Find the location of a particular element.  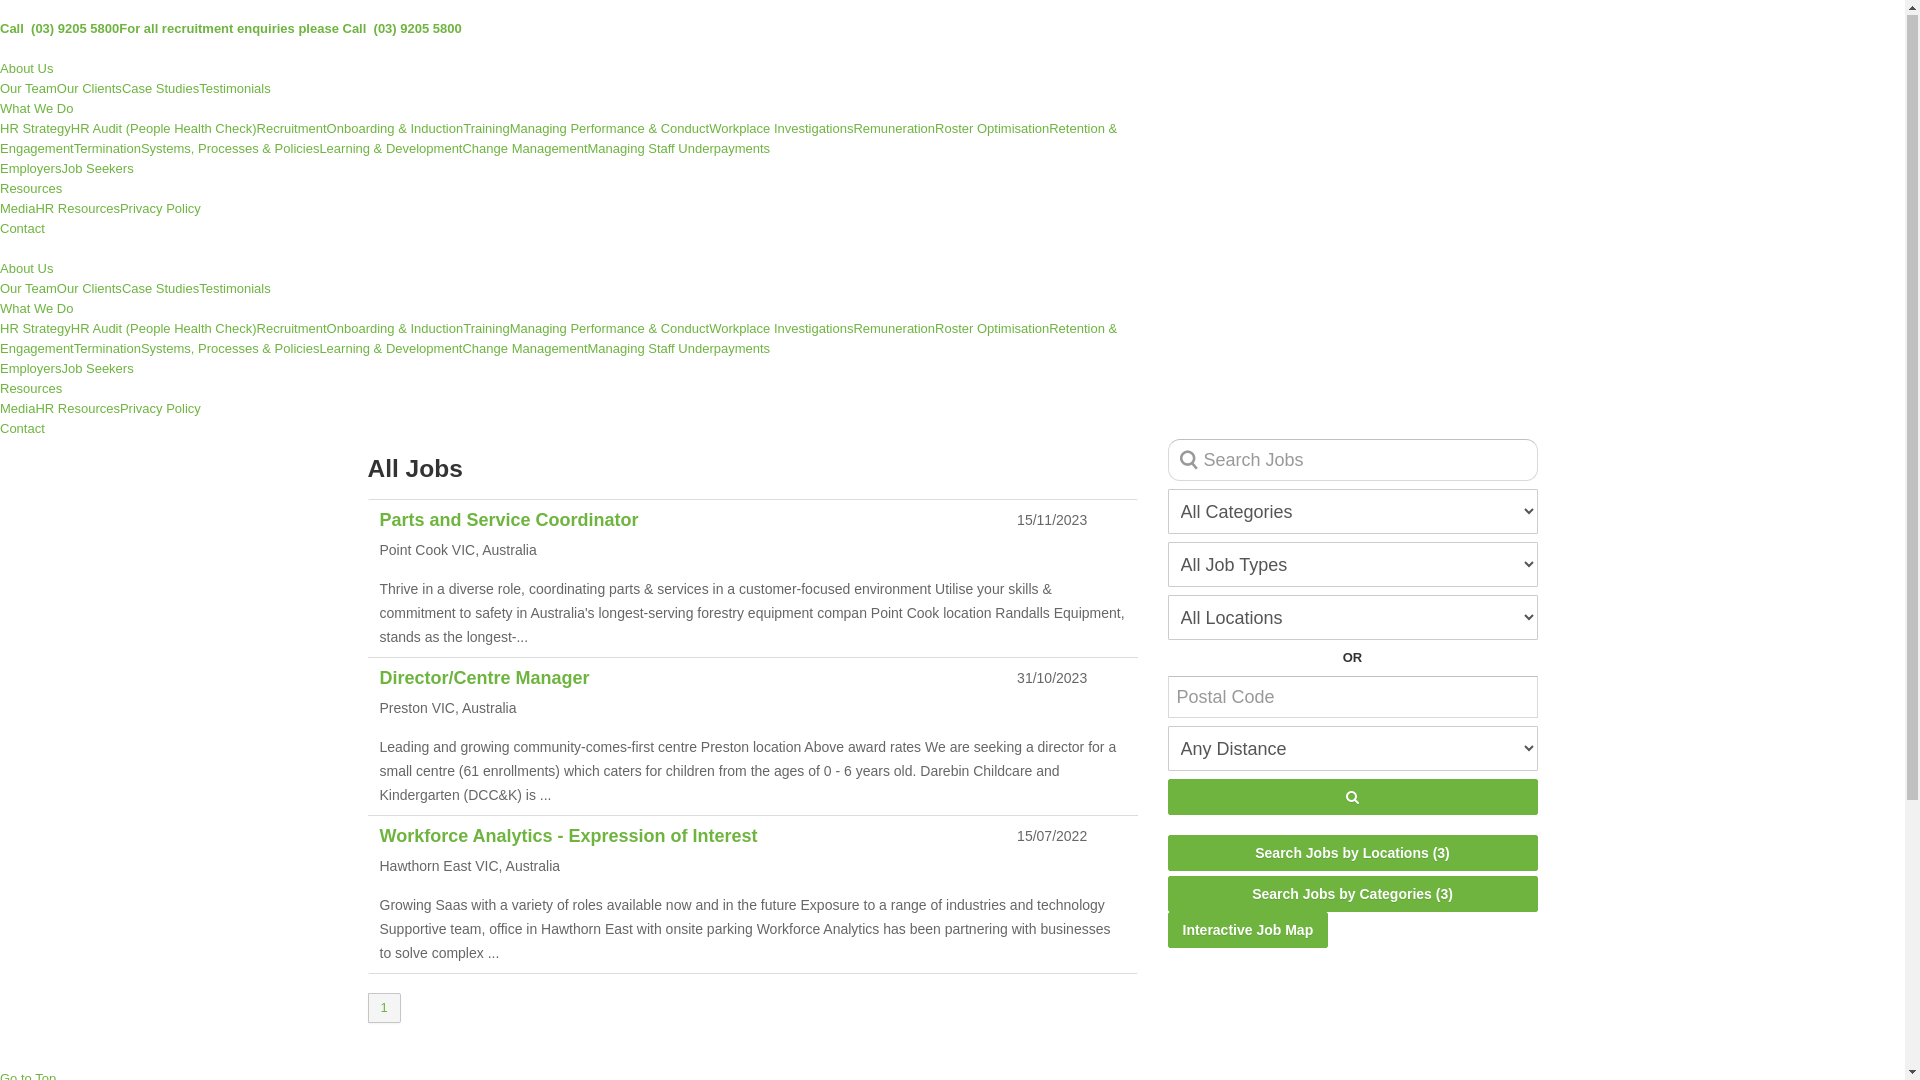

Case Studies is located at coordinates (160, 290).